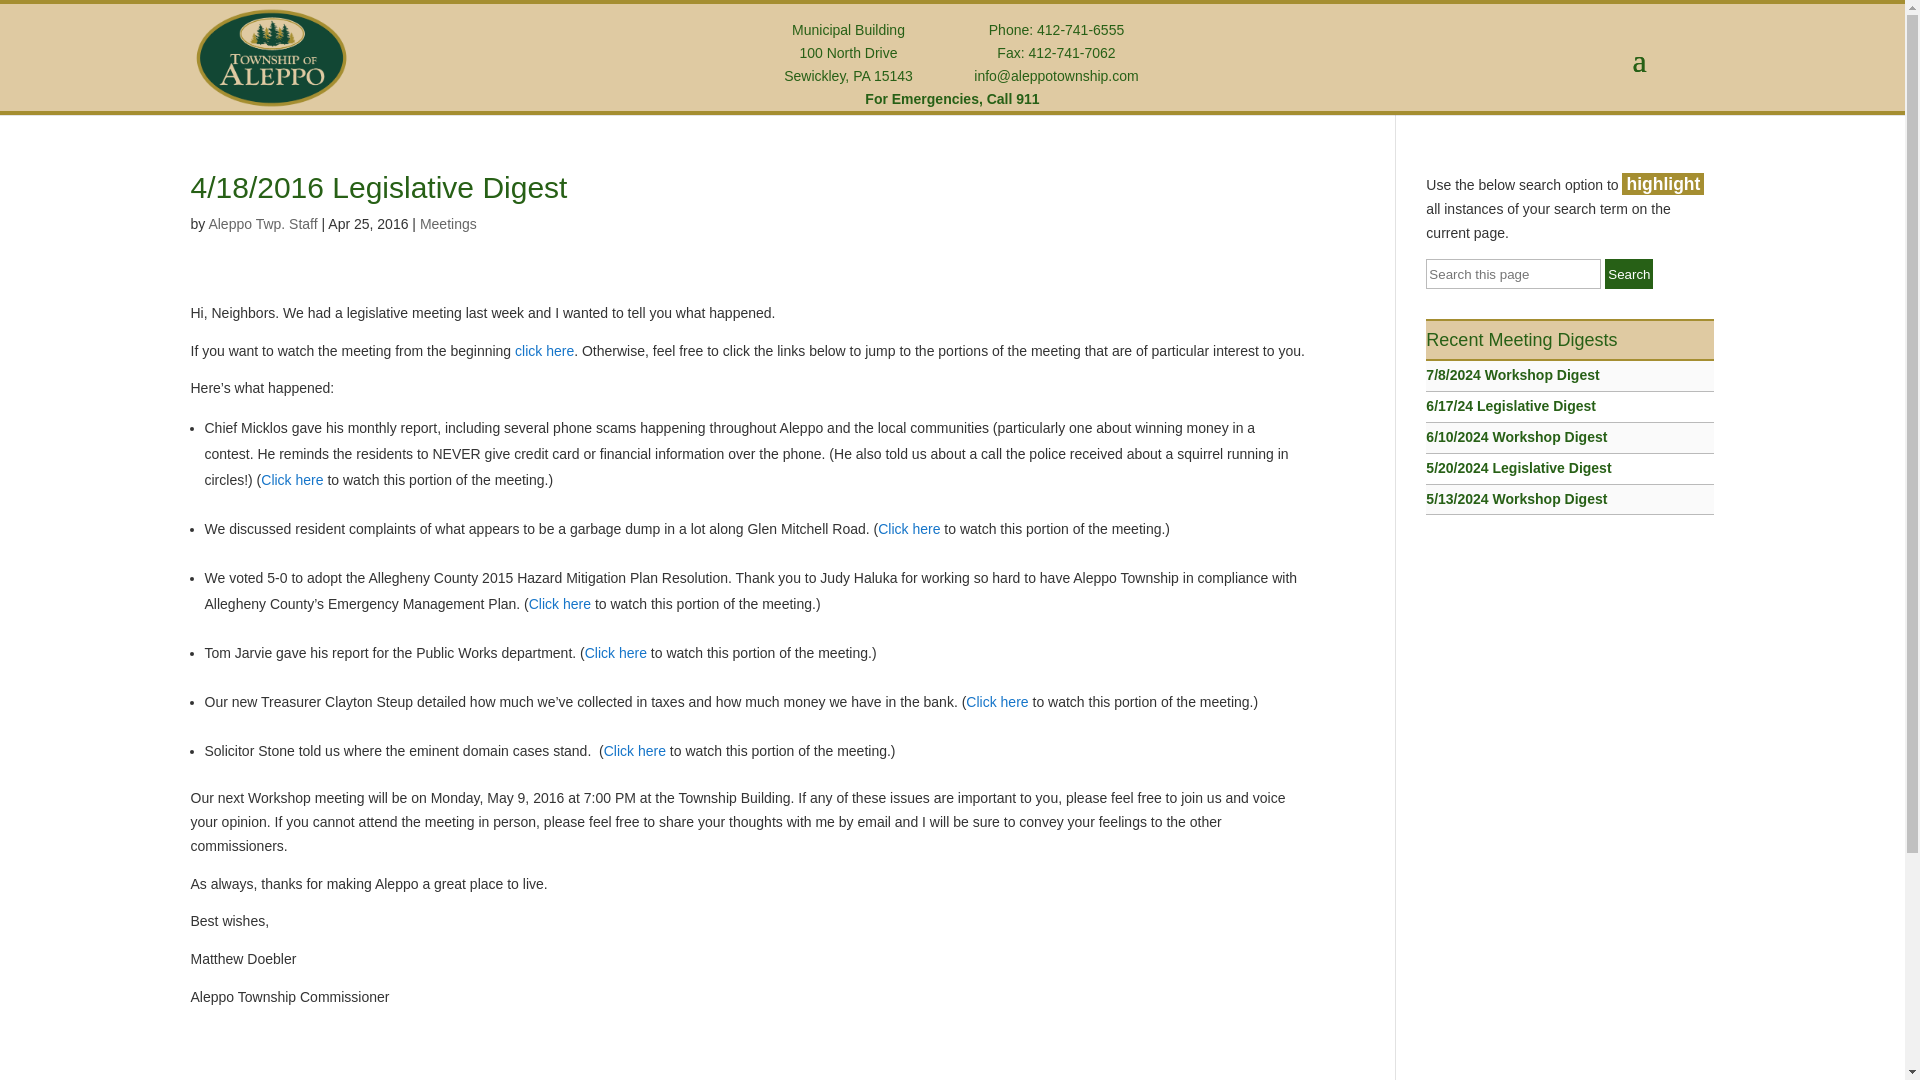 This screenshot has height=1080, width=1920. I want to click on Posts by Aleppo Twp. Staff, so click(262, 224).